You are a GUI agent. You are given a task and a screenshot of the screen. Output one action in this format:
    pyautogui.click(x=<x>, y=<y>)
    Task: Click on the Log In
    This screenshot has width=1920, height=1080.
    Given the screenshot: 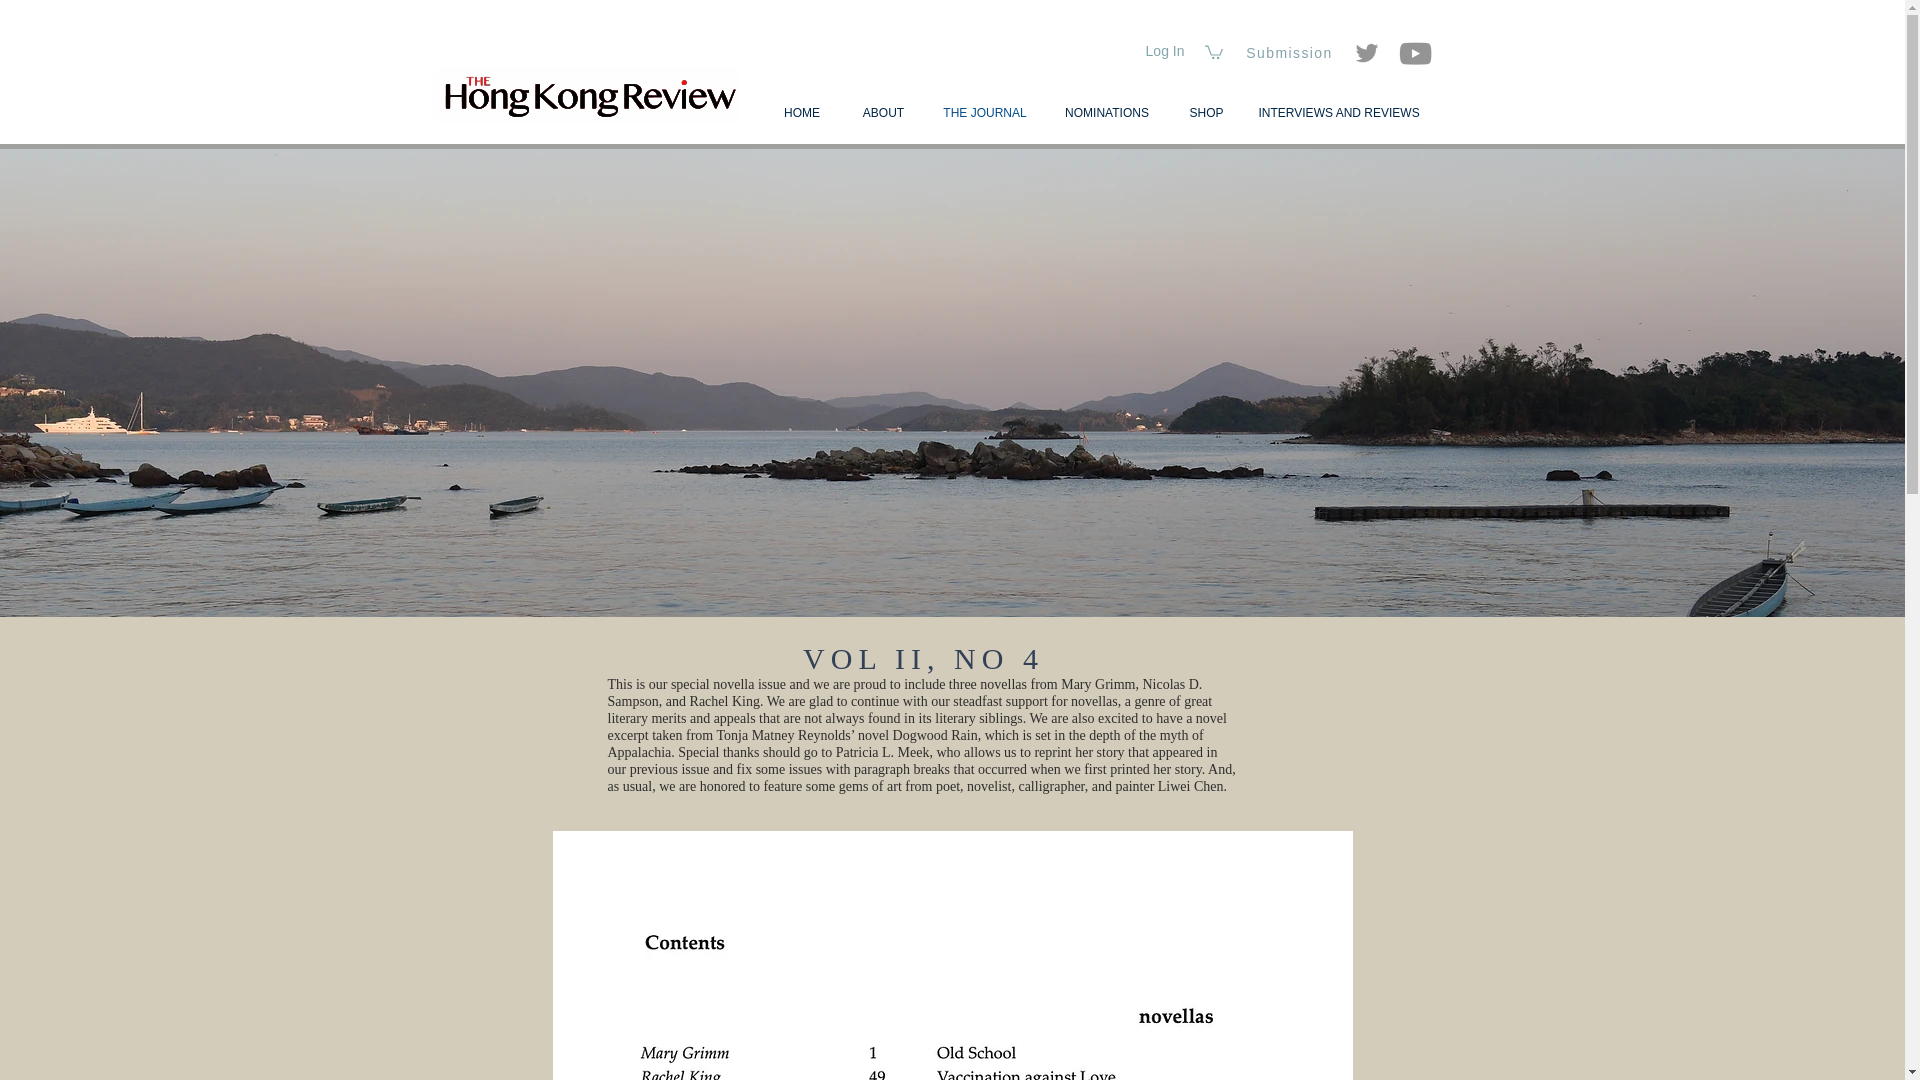 What is the action you would take?
    pyautogui.click(x=1165, y=52)
    